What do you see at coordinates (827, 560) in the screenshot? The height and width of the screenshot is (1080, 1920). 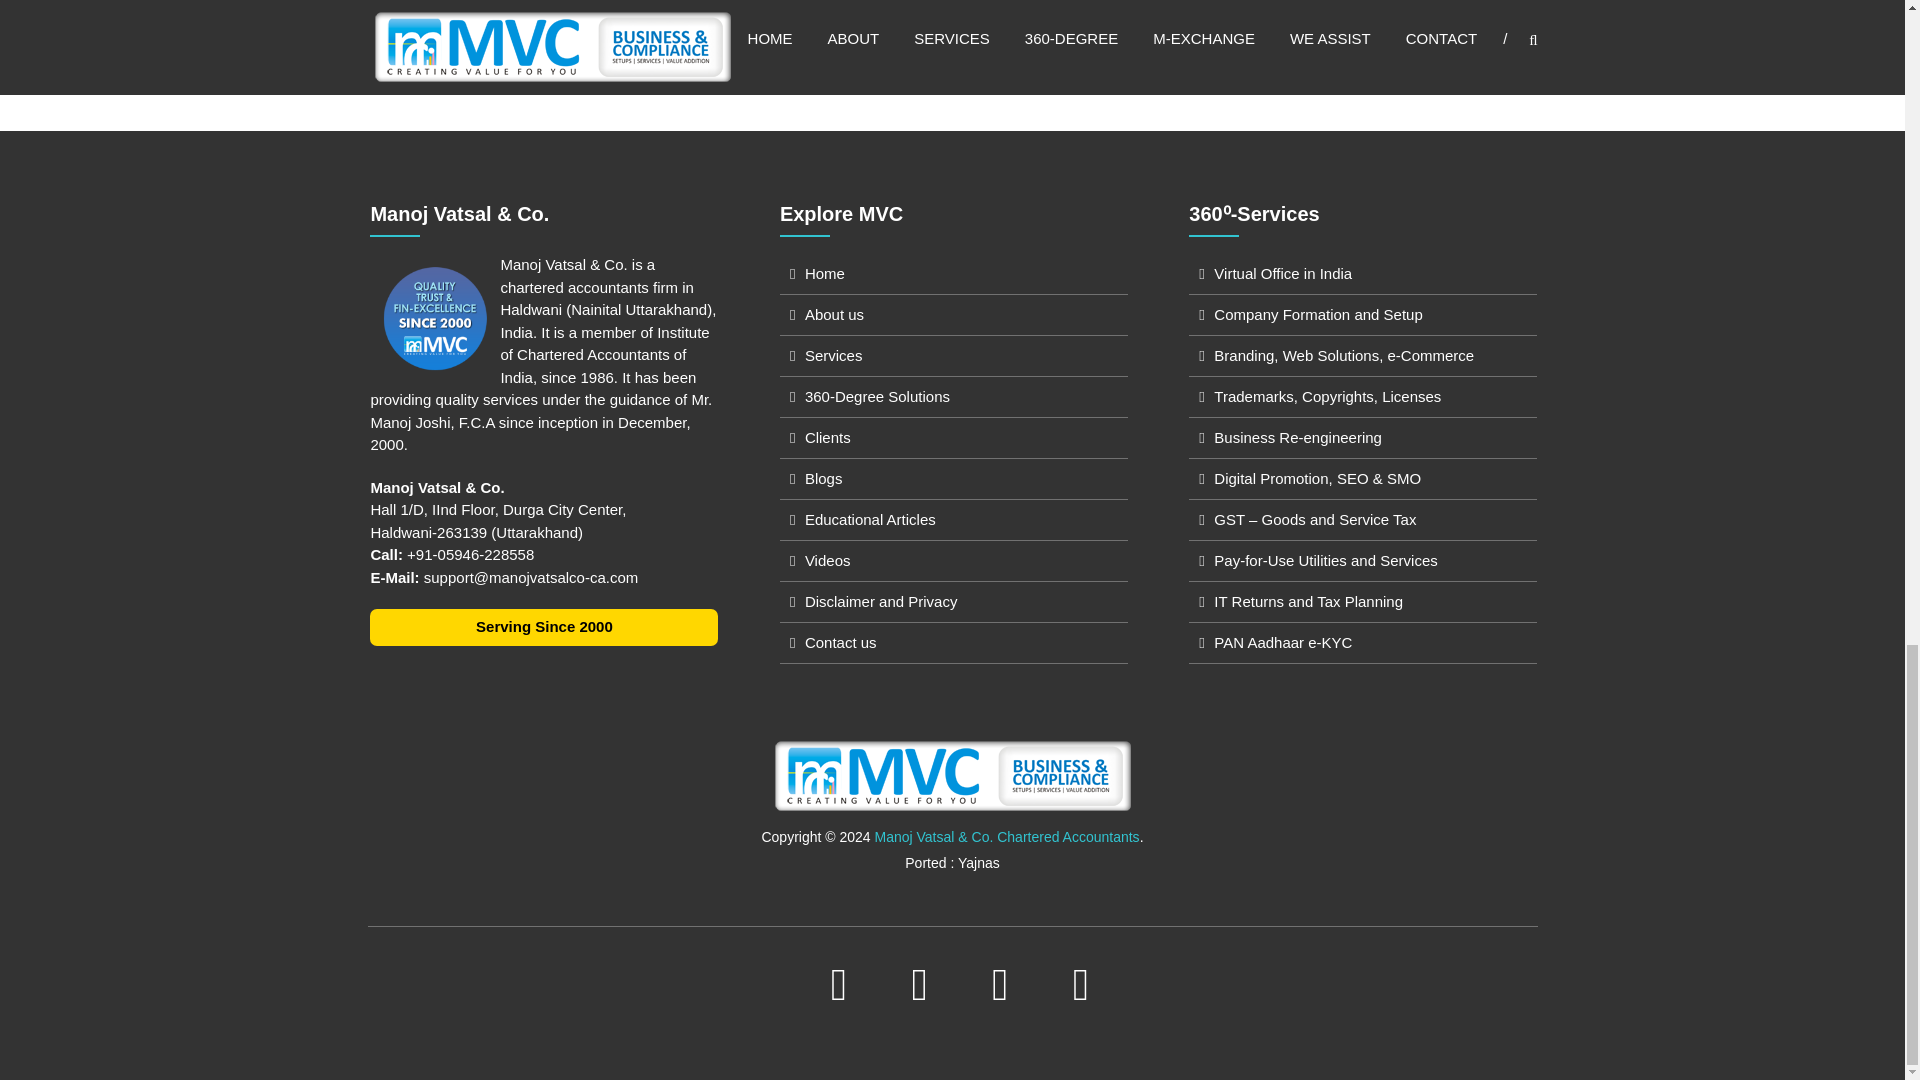 I see `Videos` at bounding box center [827, 560].